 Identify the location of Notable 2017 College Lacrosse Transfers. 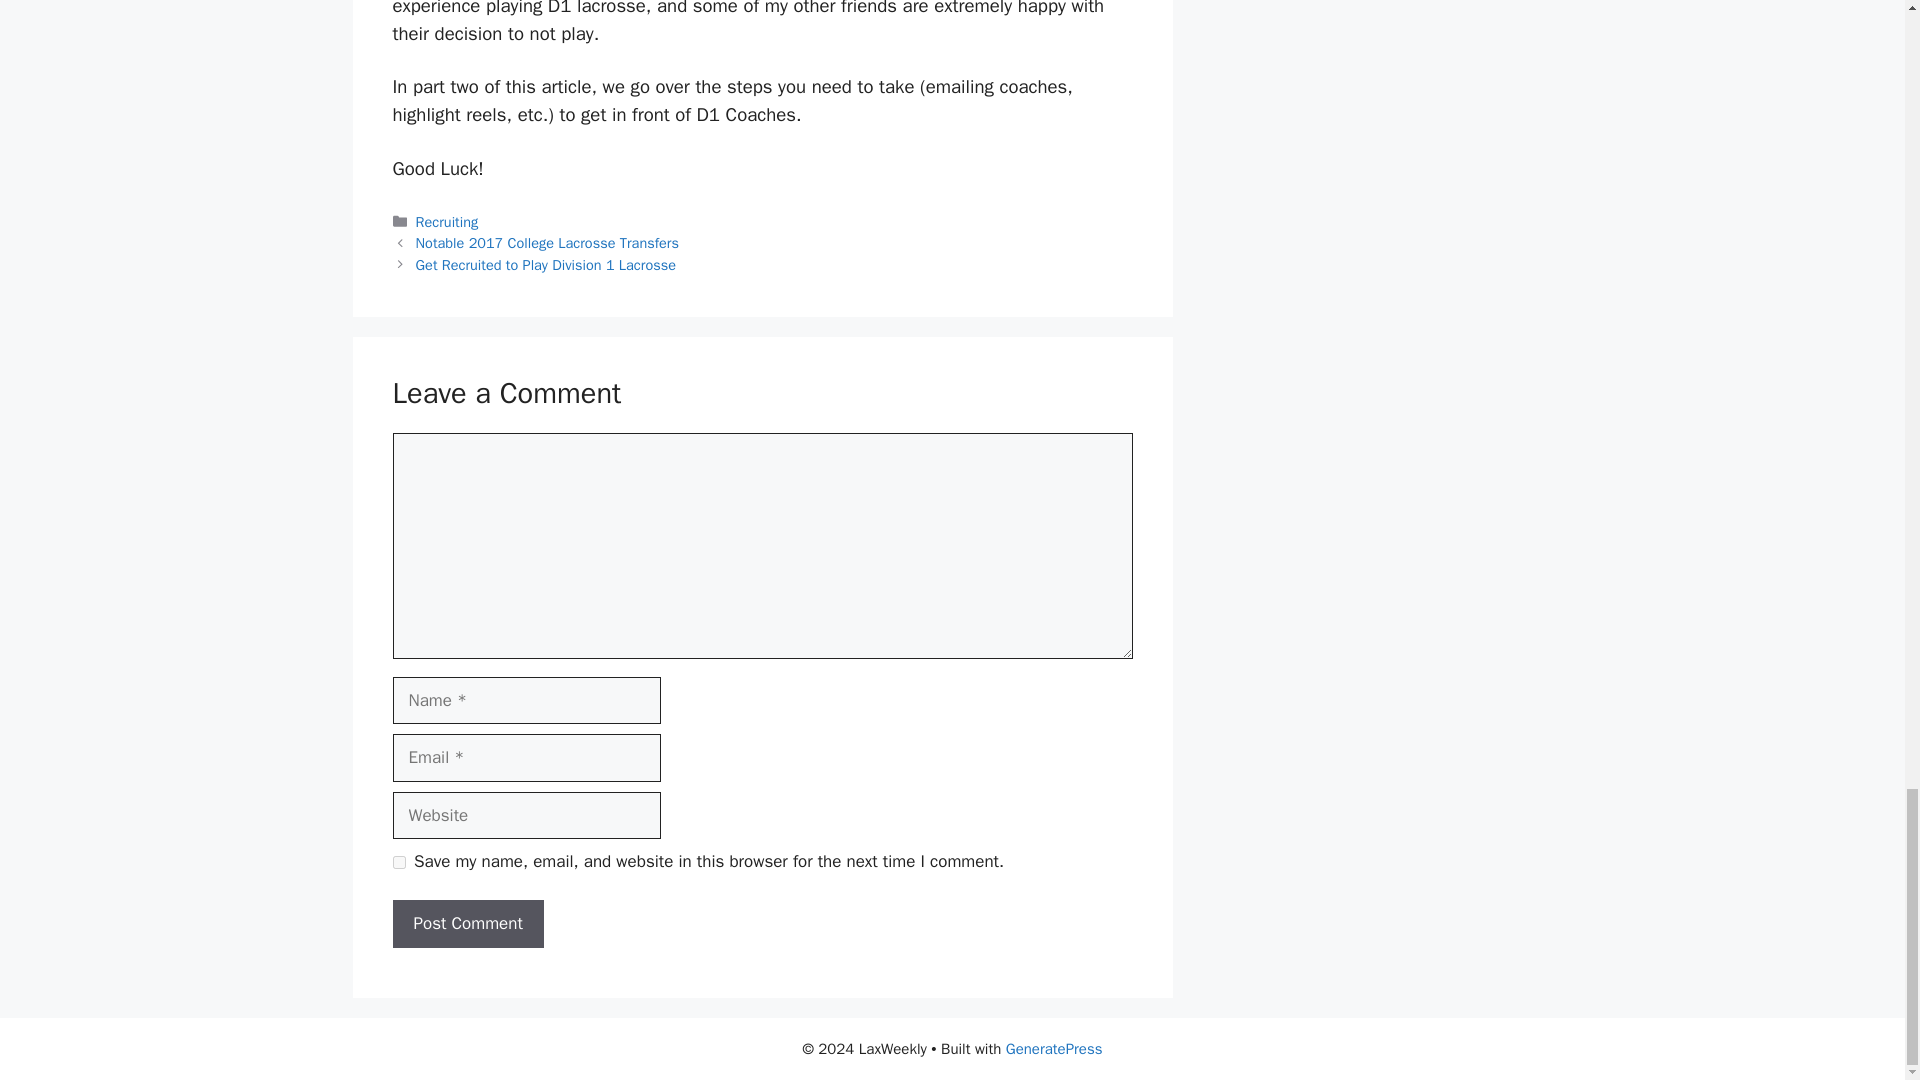
(548, 242).